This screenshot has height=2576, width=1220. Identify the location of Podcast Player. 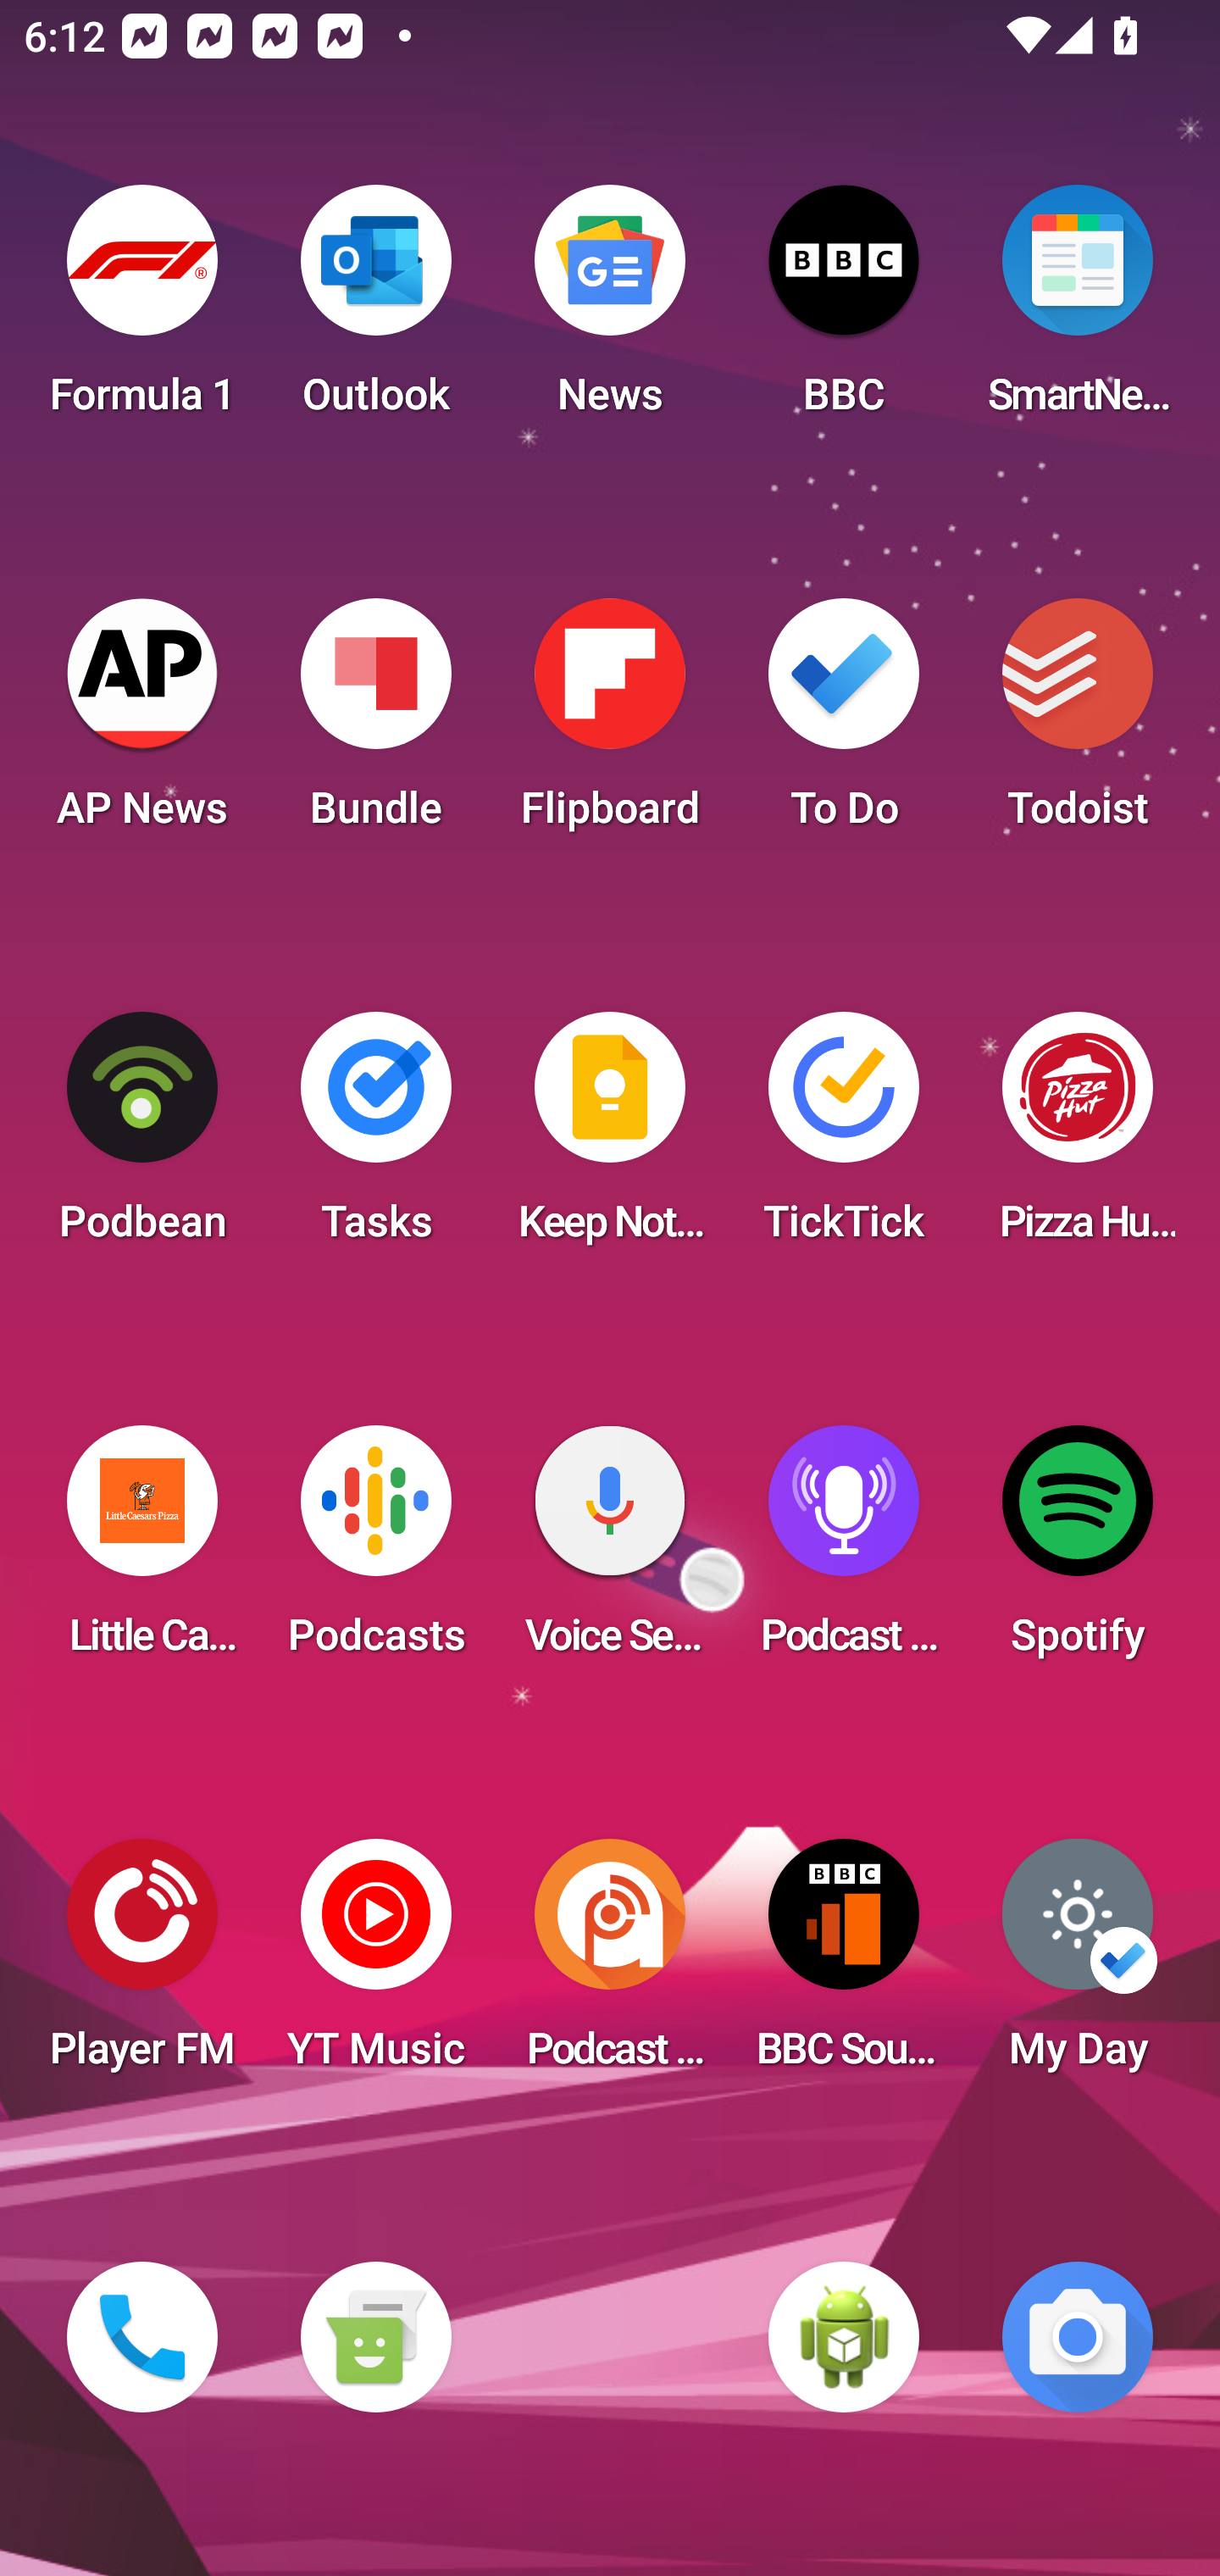
(844, 1551).